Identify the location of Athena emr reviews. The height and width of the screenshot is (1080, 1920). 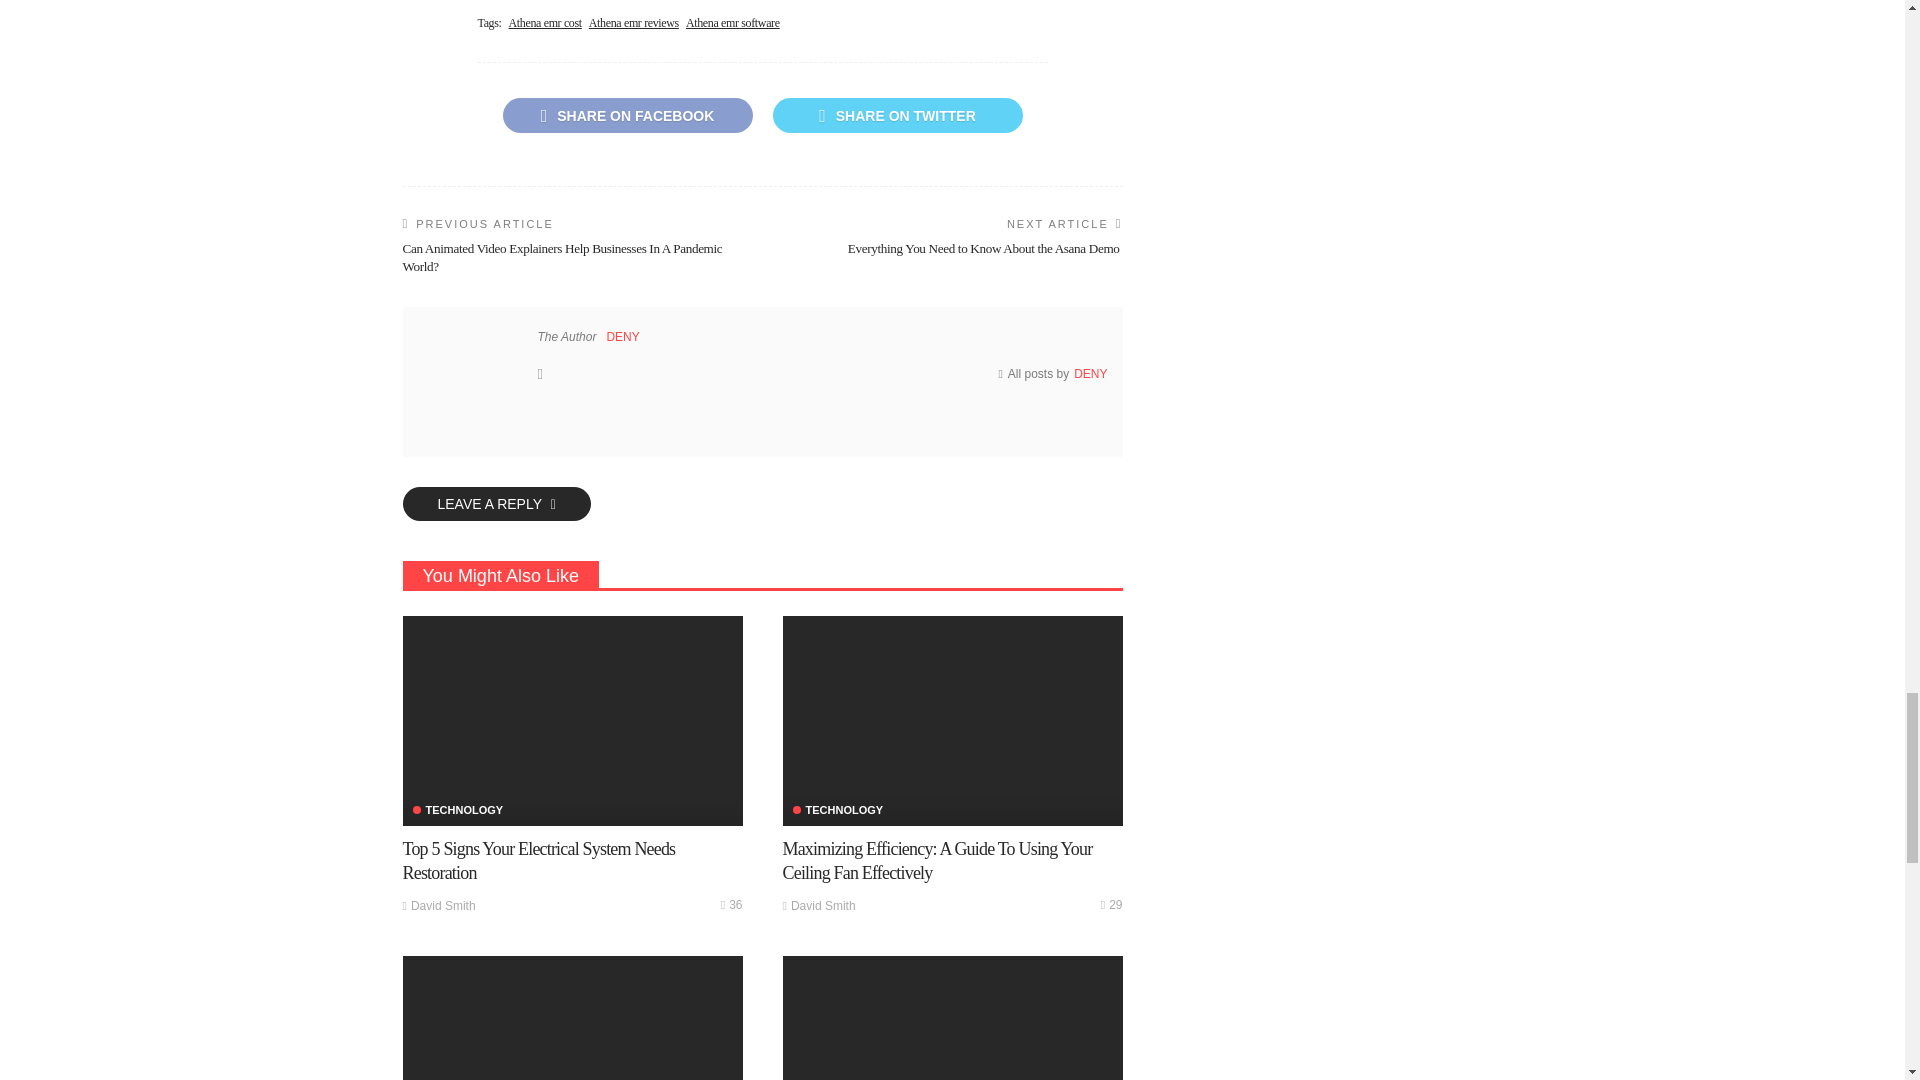
(634, 24).